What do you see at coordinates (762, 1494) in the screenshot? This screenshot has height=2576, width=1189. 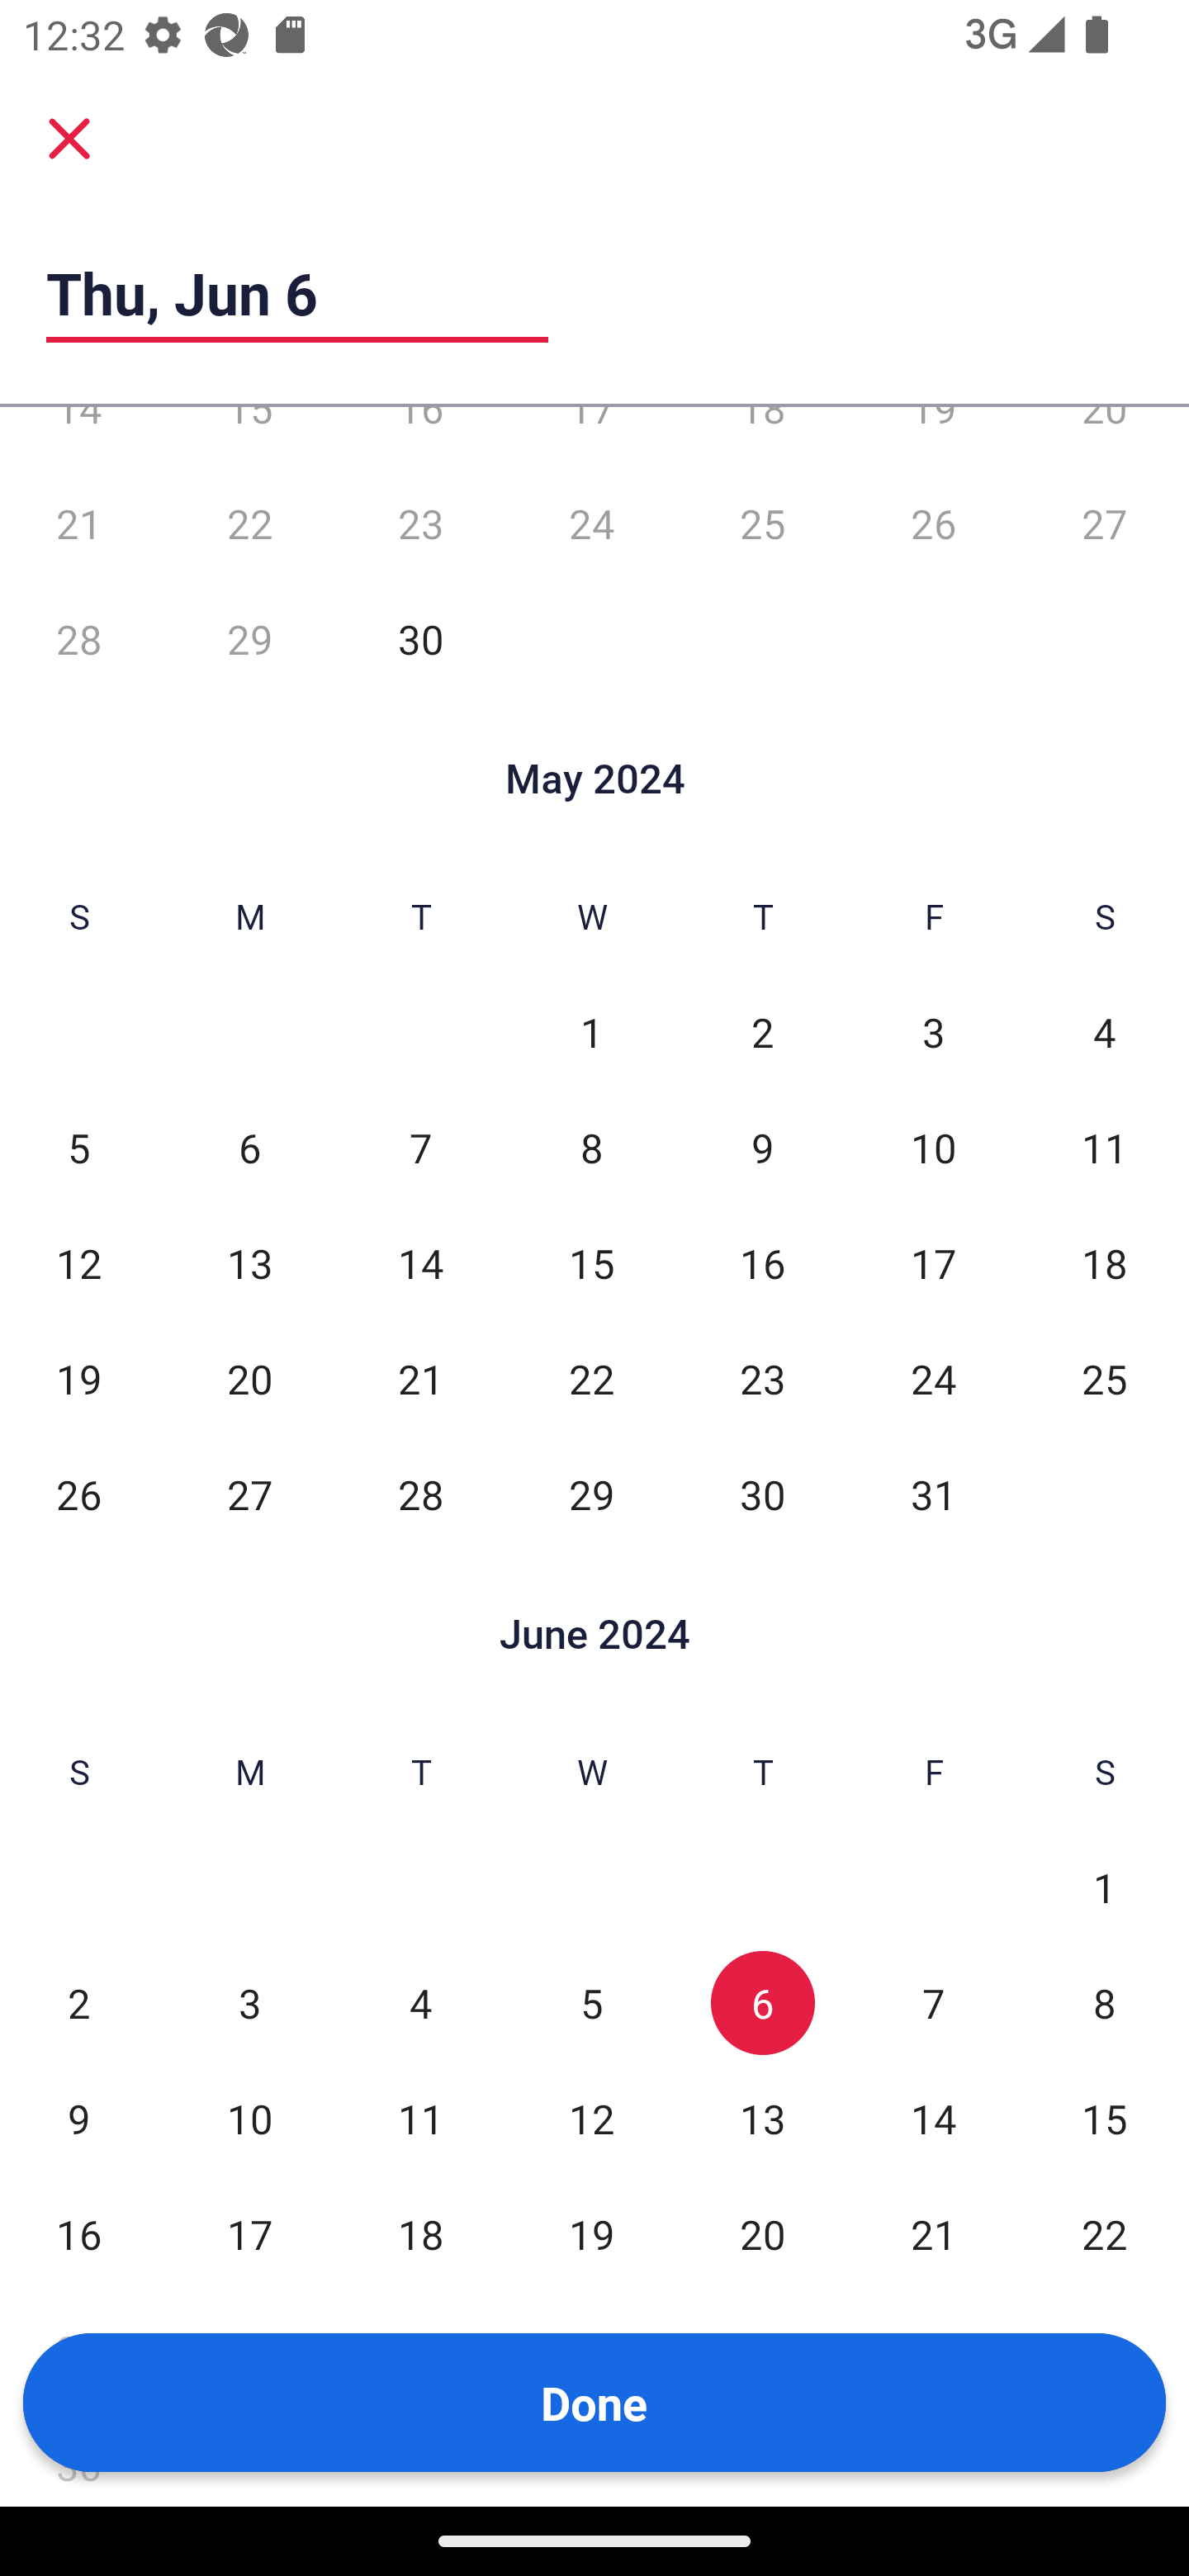 I see `30 Thu, May 30, Not Selected` at bounding box center [762, 1494].